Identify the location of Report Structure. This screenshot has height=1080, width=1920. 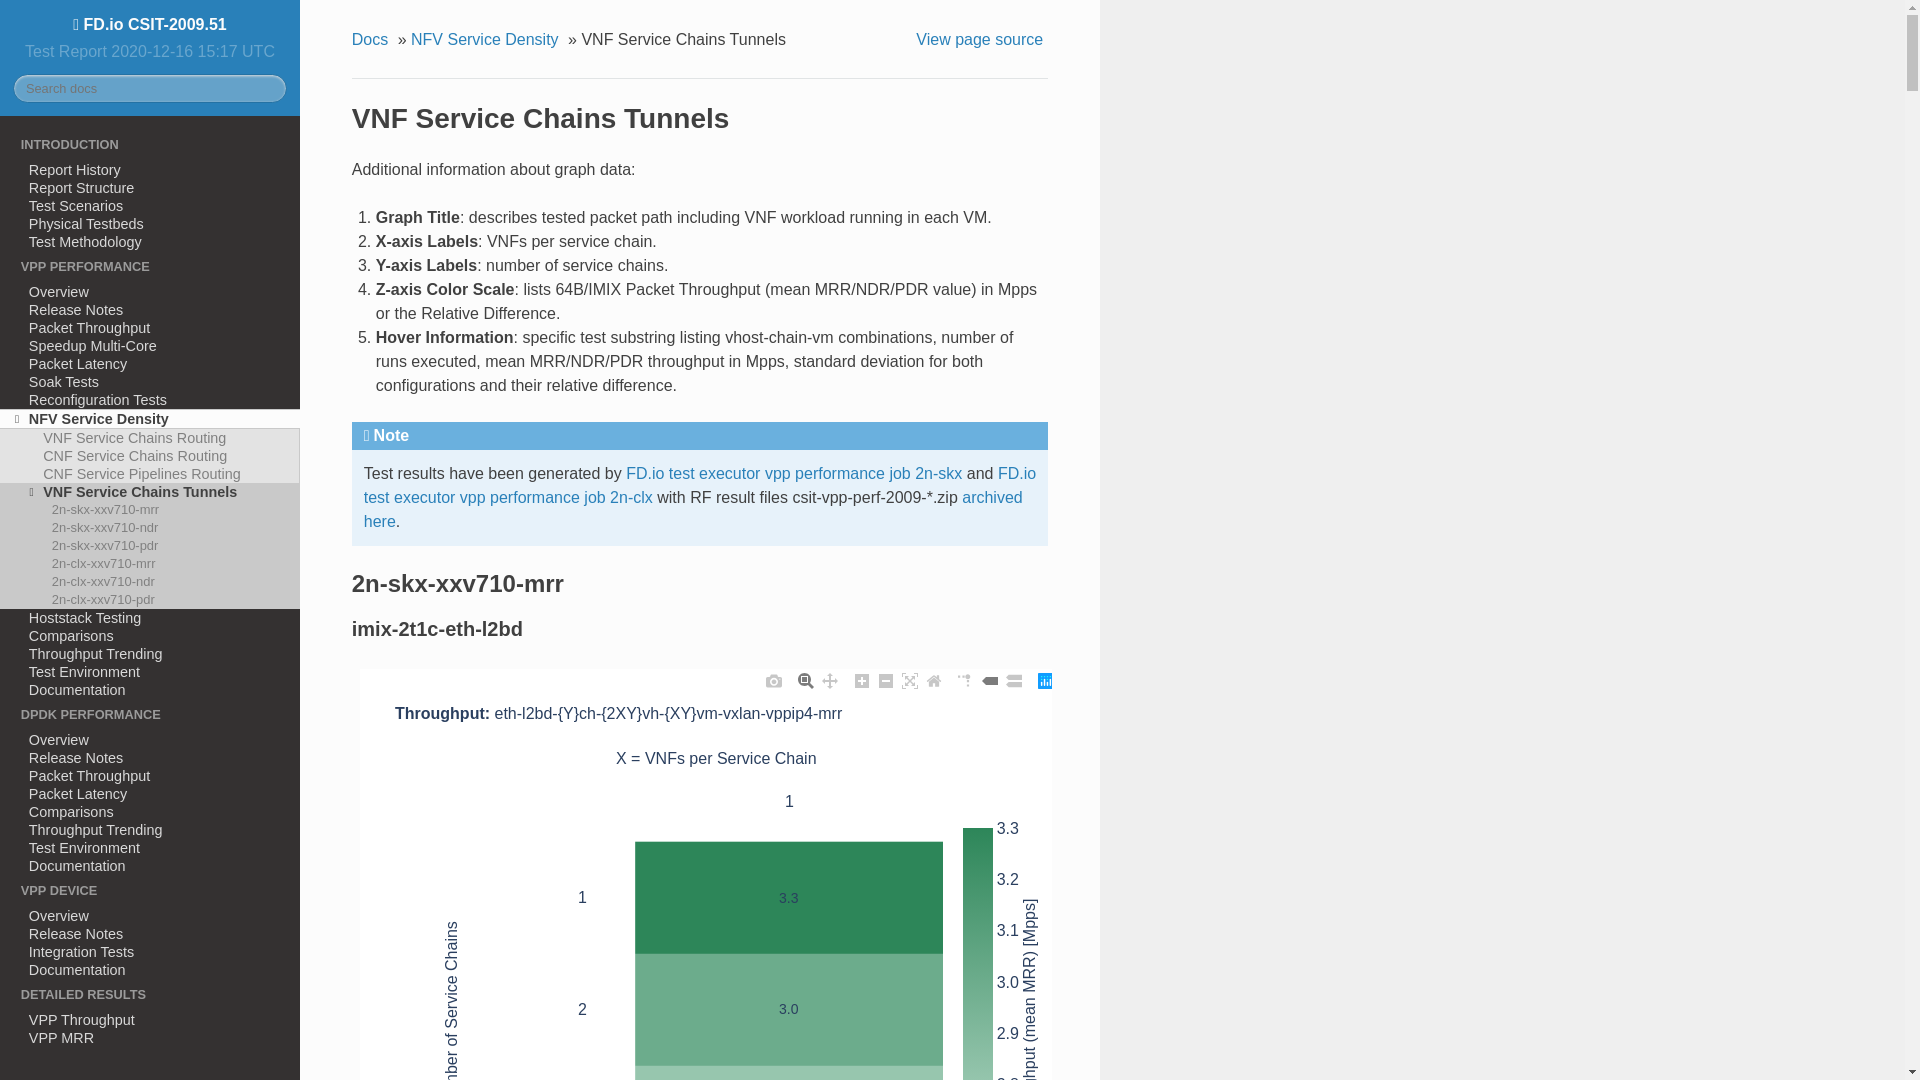
(150, 188).